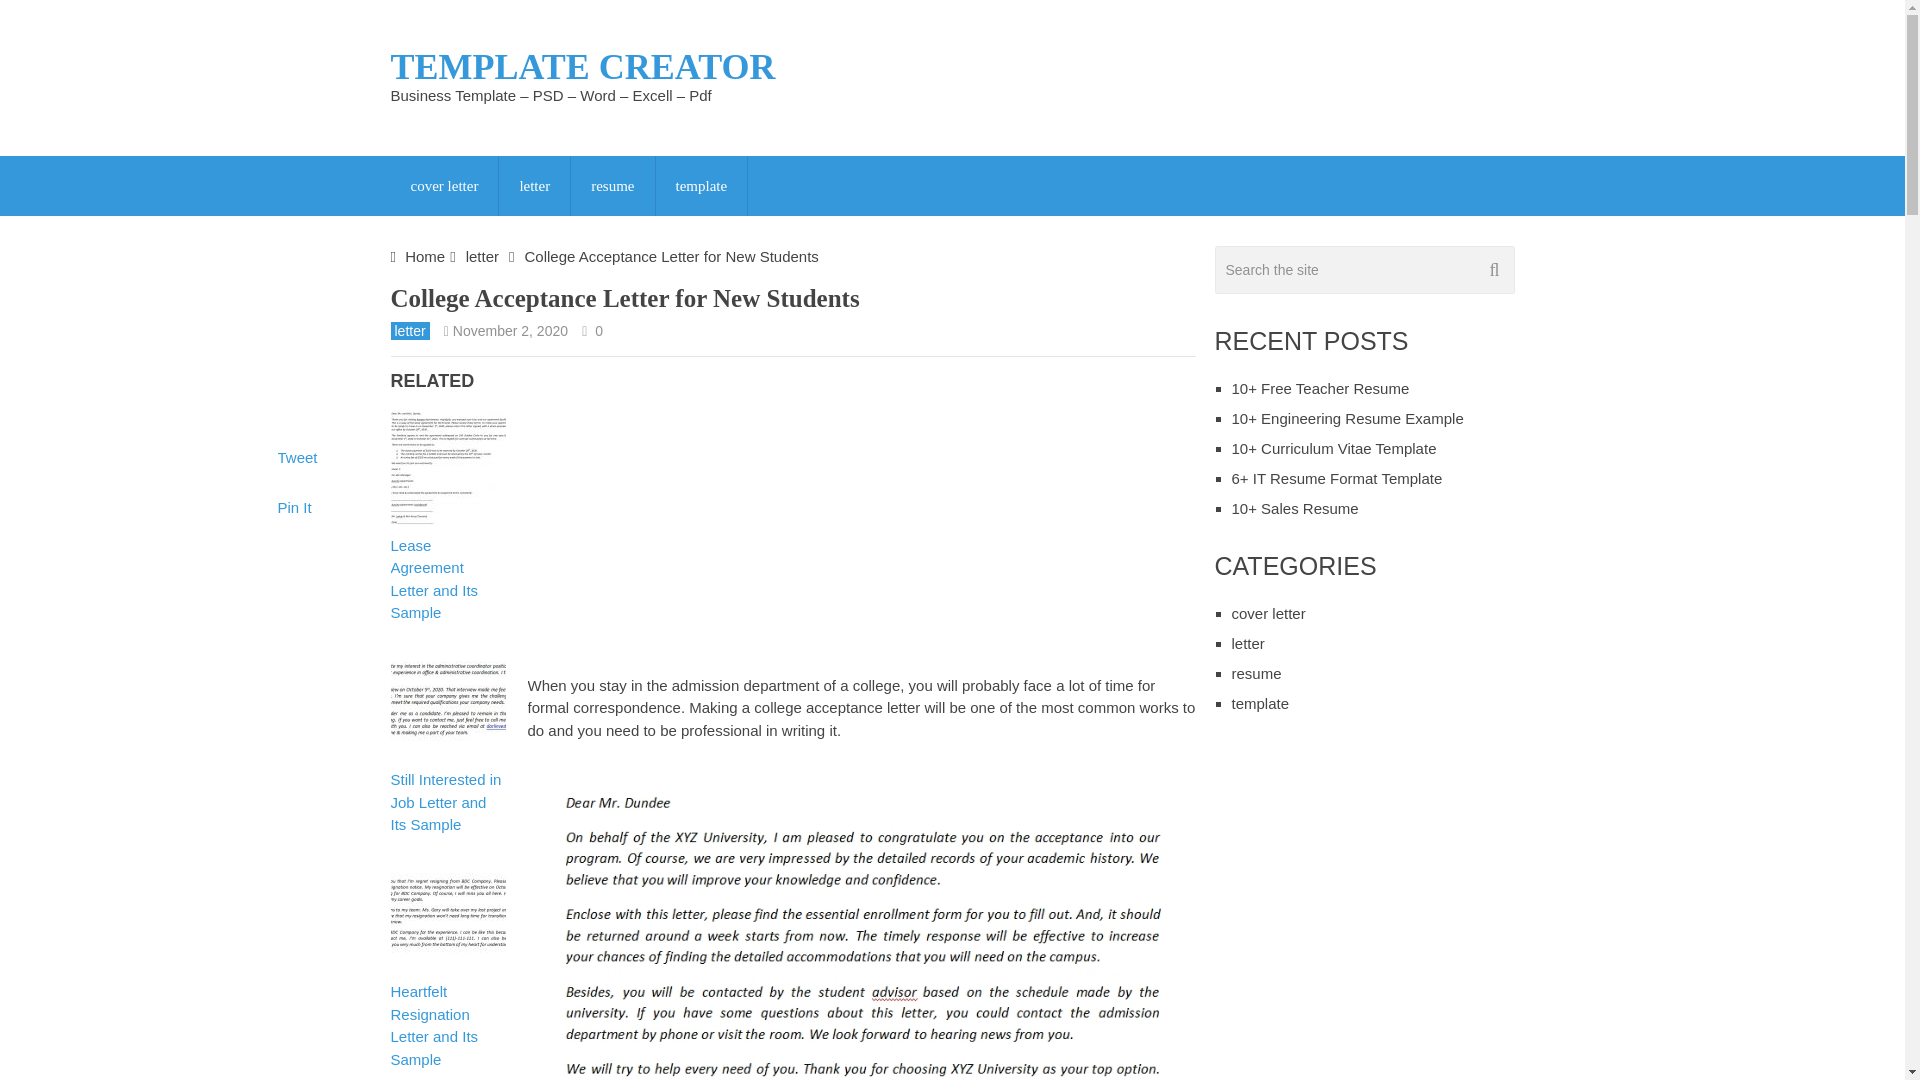 The image size is (1920, 1080). I want to click on Home, so click(425, 256).